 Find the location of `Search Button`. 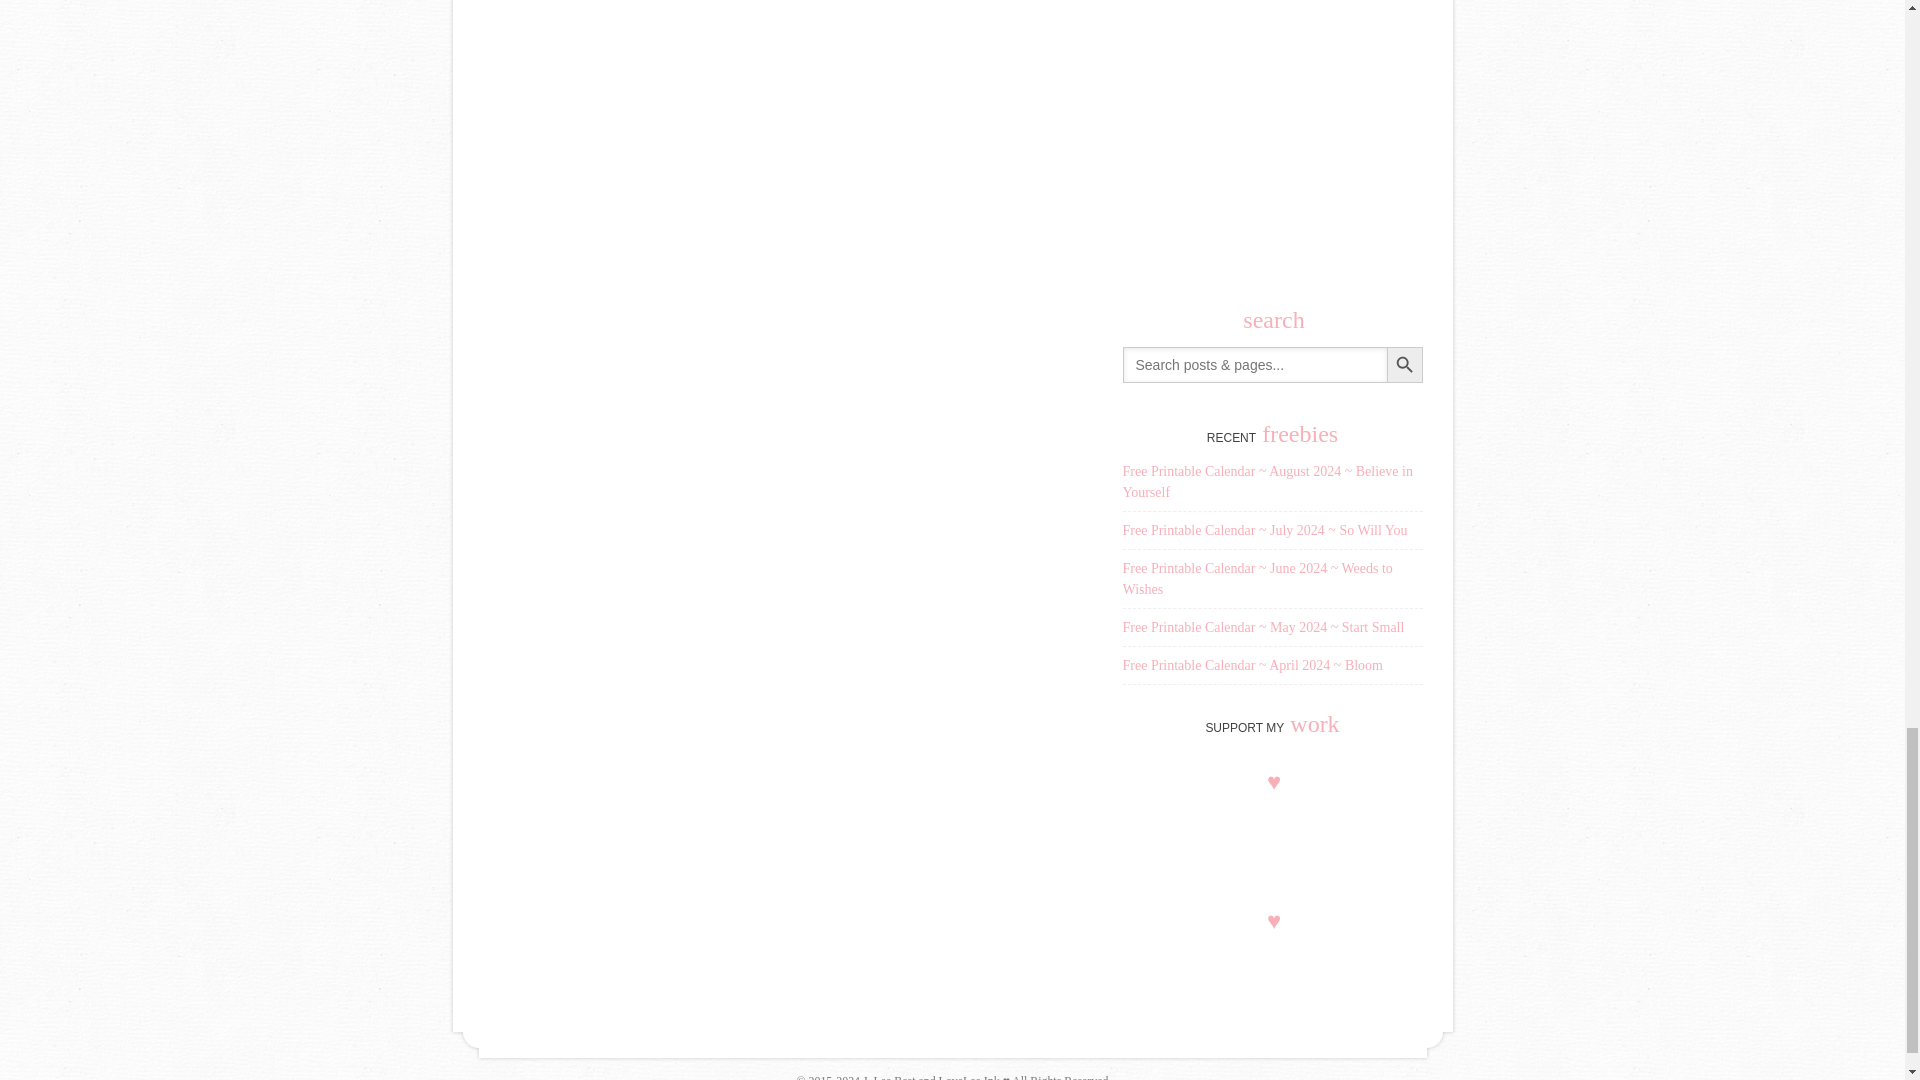

Search Button is located at coordinates (1404, 364).